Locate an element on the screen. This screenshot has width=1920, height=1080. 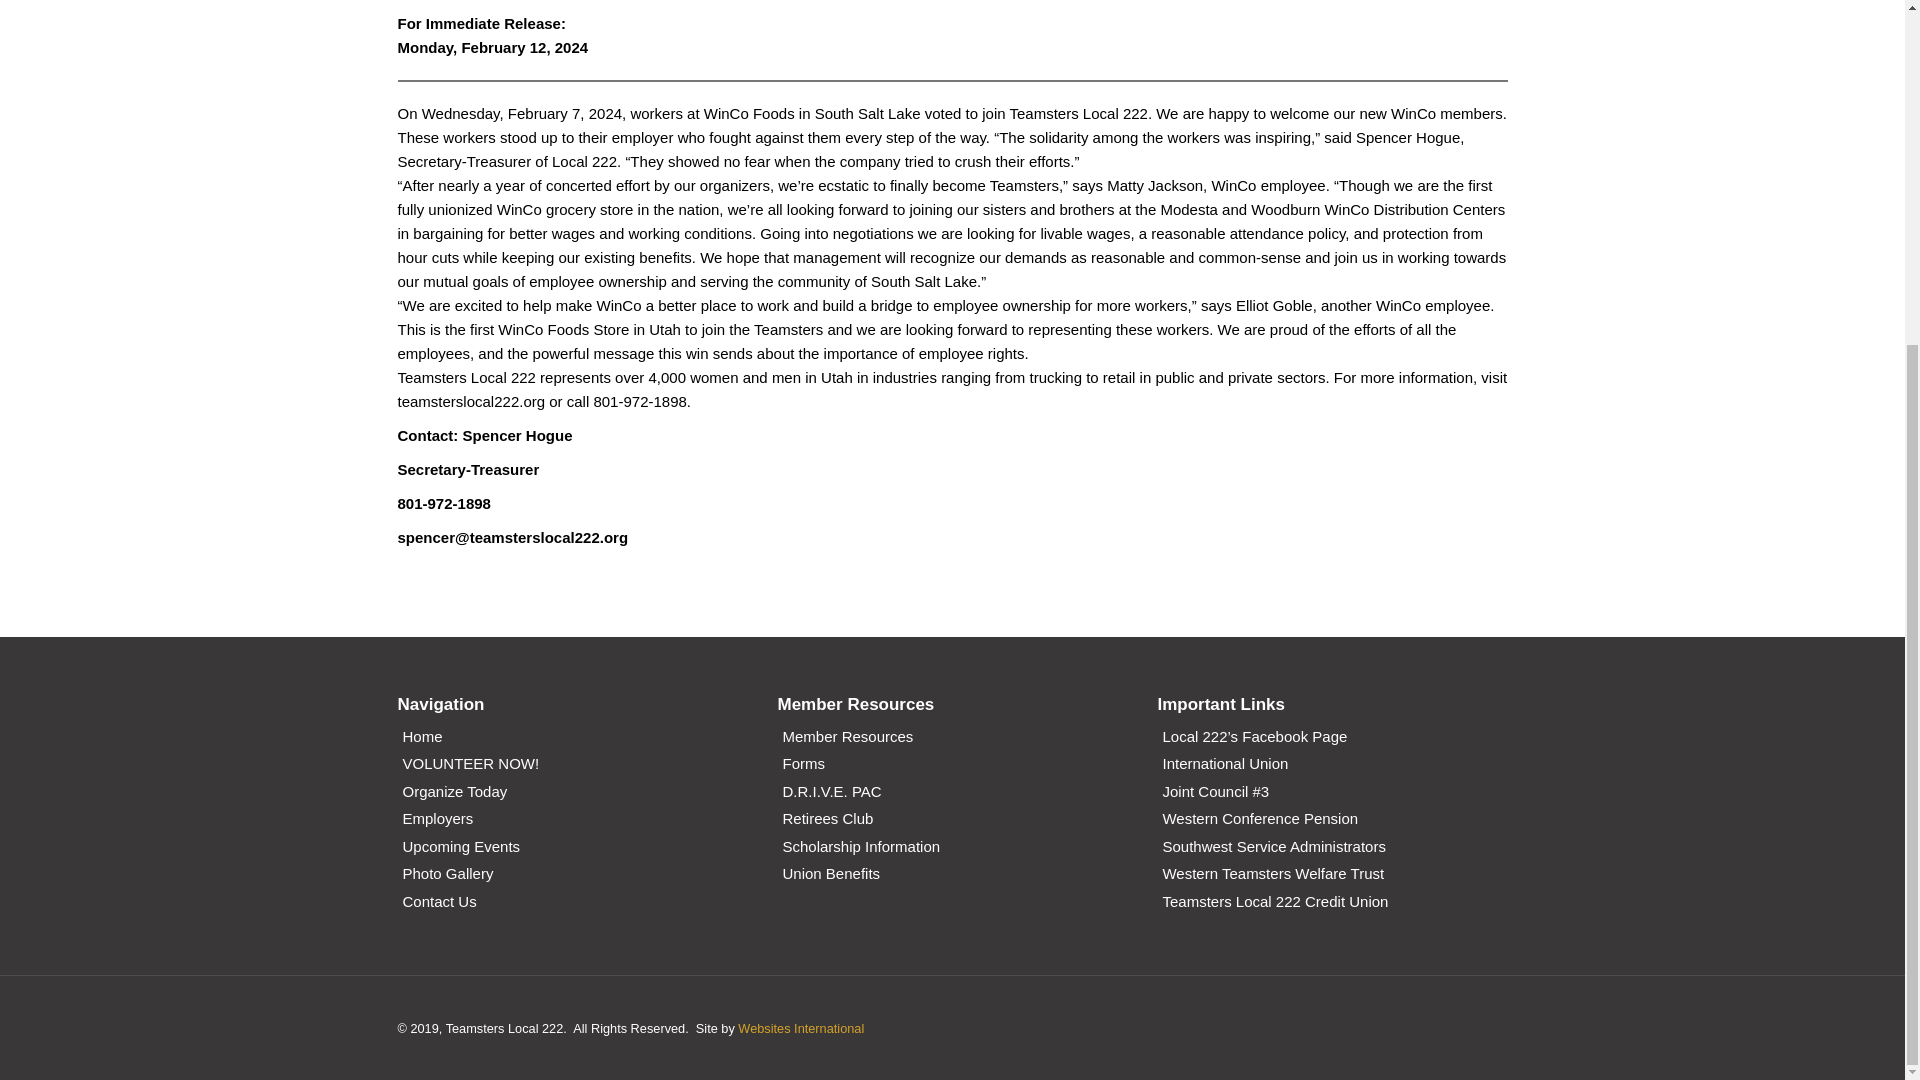
Website Development is located at coordinates (800, 1028).